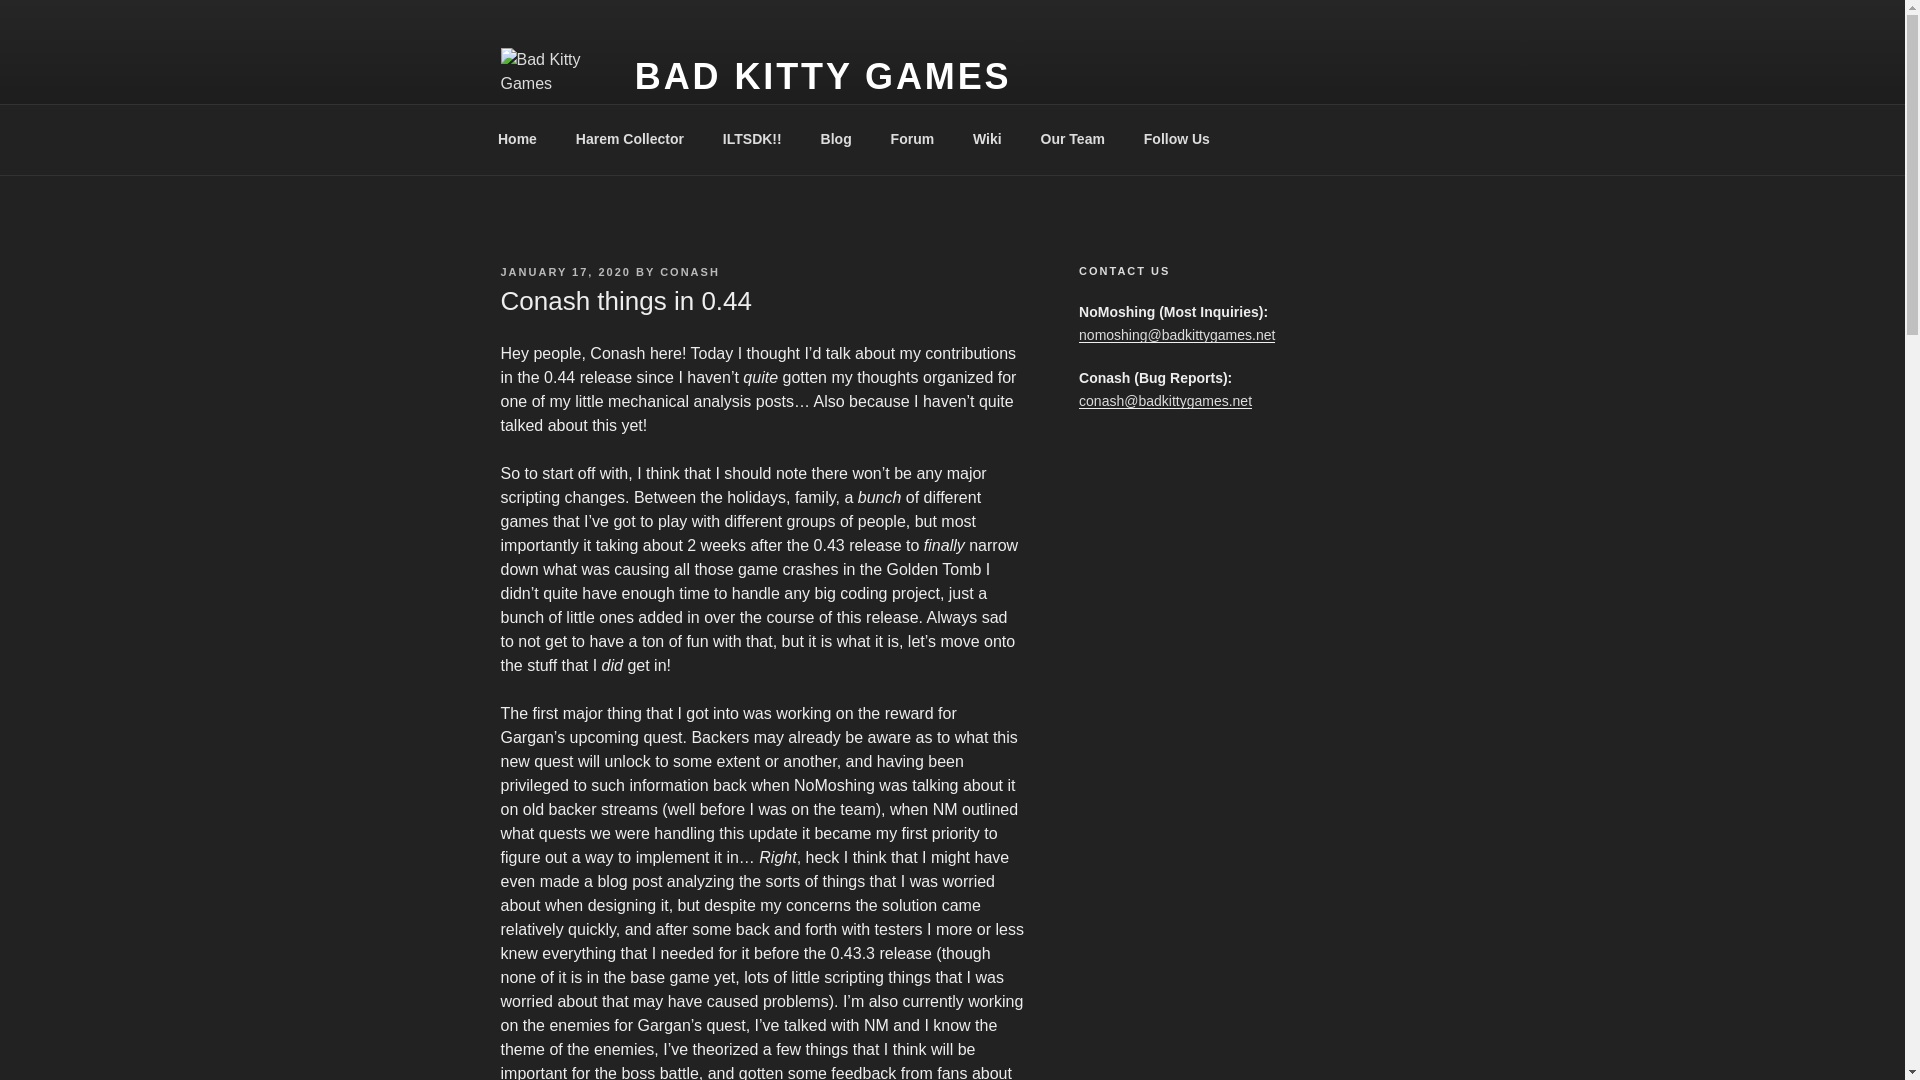 Image resolution: width=1920 pixels, height=1080 pixels. What do you see at coordinates (1072, 139) in the screenshot?
I see `Our Team` at bounding box center [1072, 139].